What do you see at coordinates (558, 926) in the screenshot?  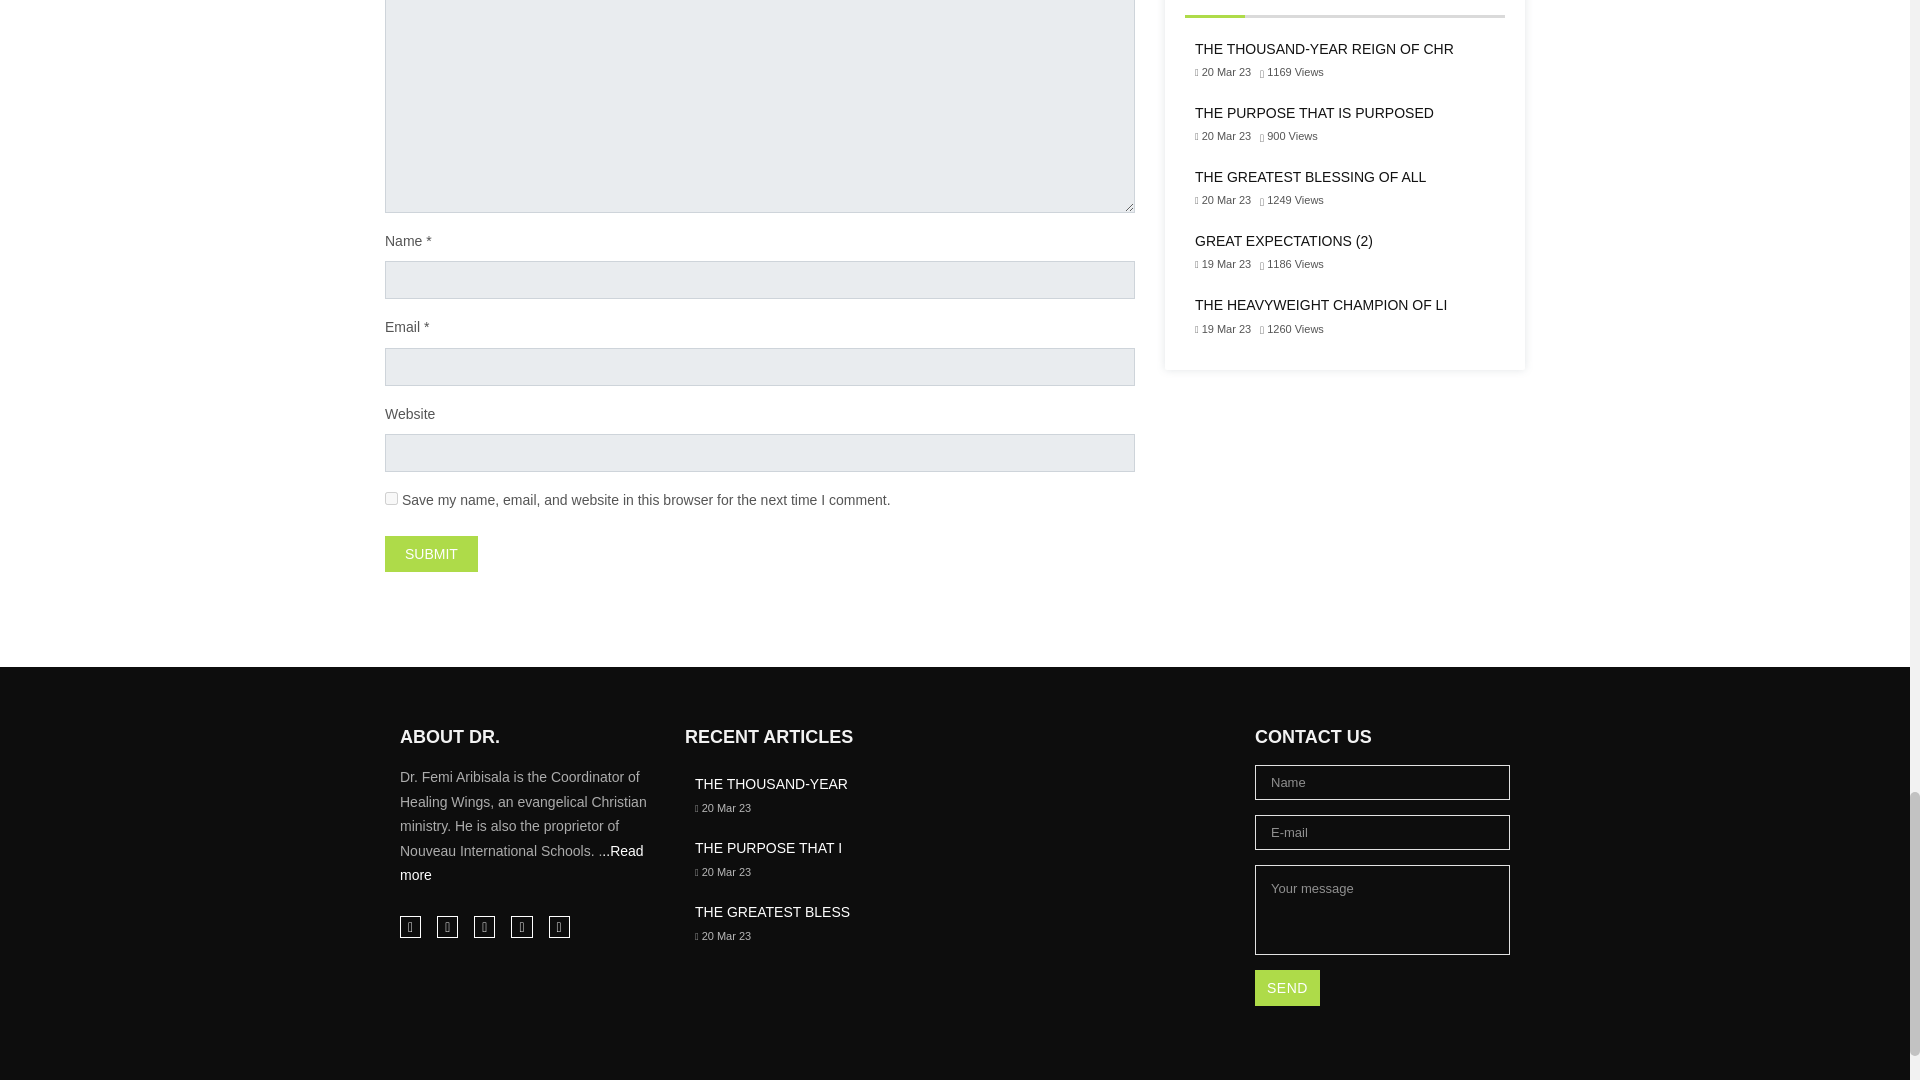 I see `Youtube` at bounding box center [558, 926].